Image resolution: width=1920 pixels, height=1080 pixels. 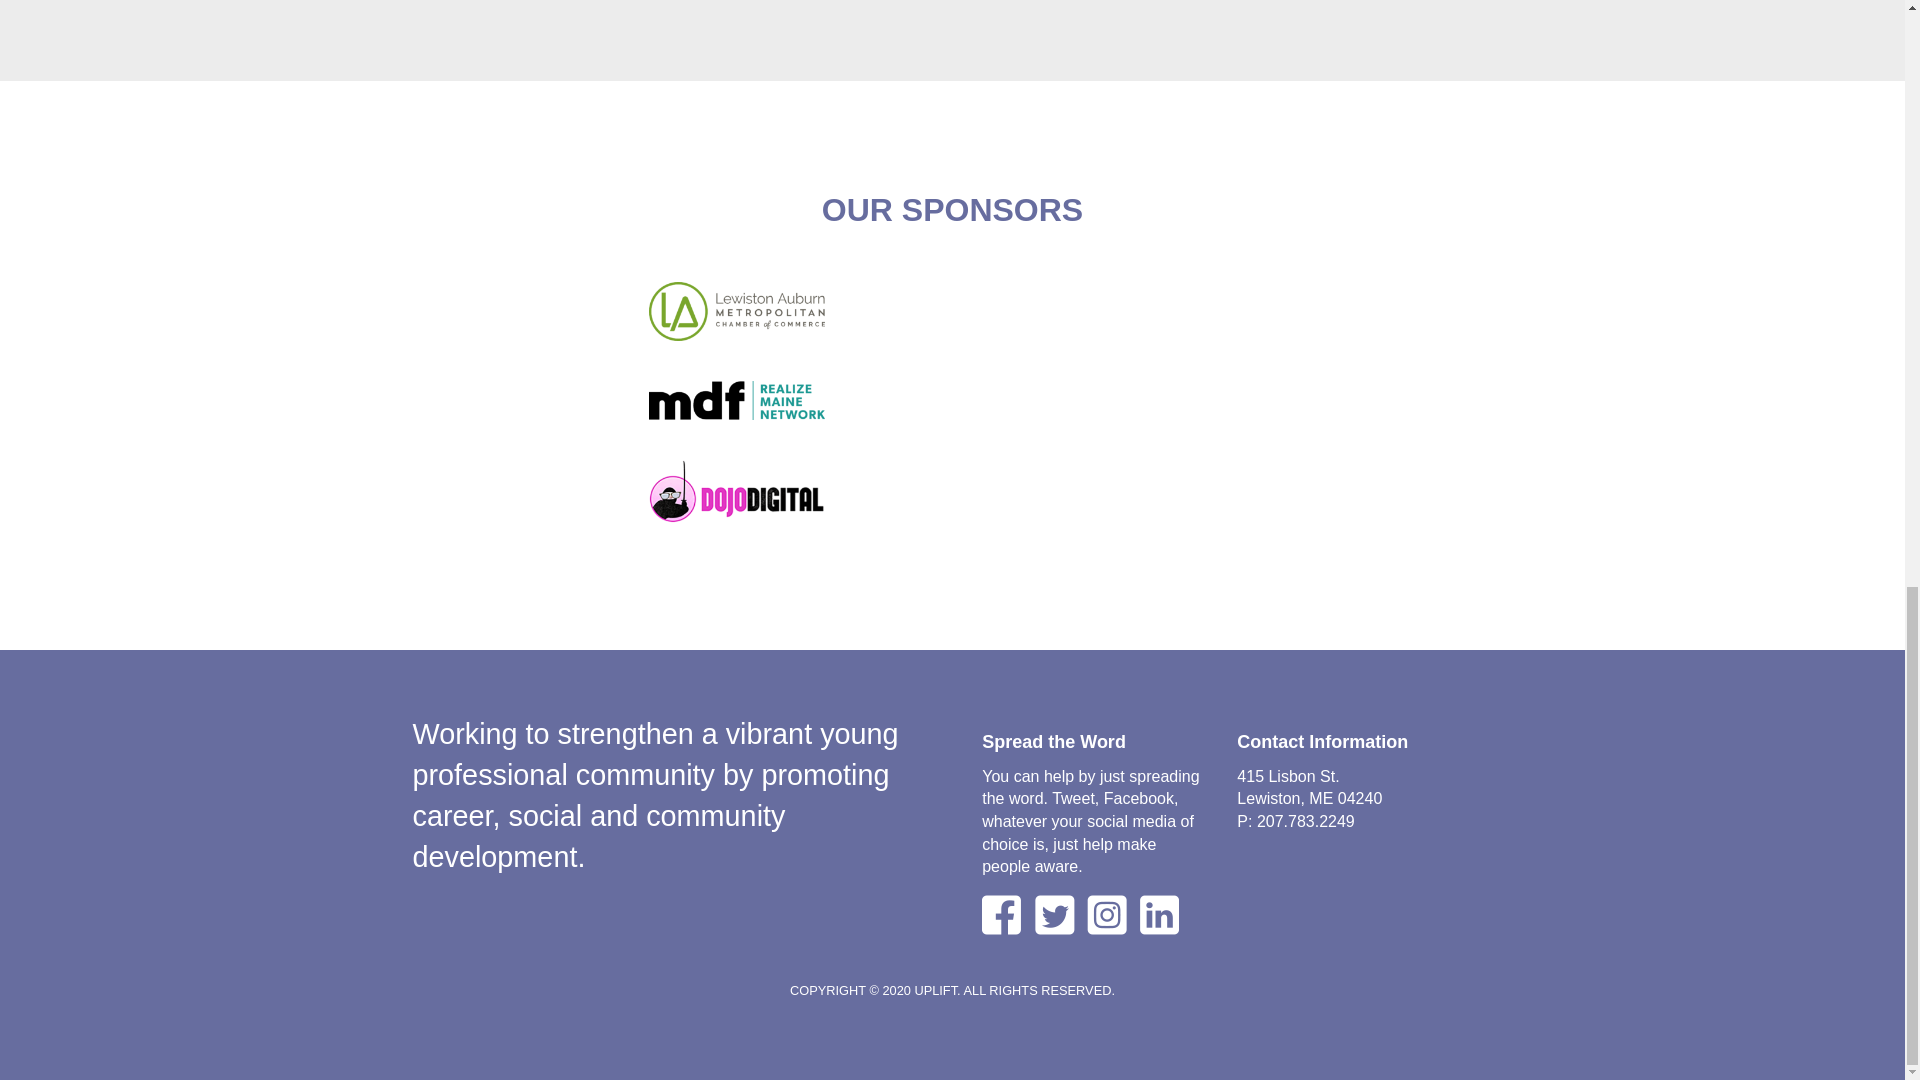 What do you see at coordinates (1058, 915) in the screenshot?
I see `Twitter` at bounding box center [1058, 915].